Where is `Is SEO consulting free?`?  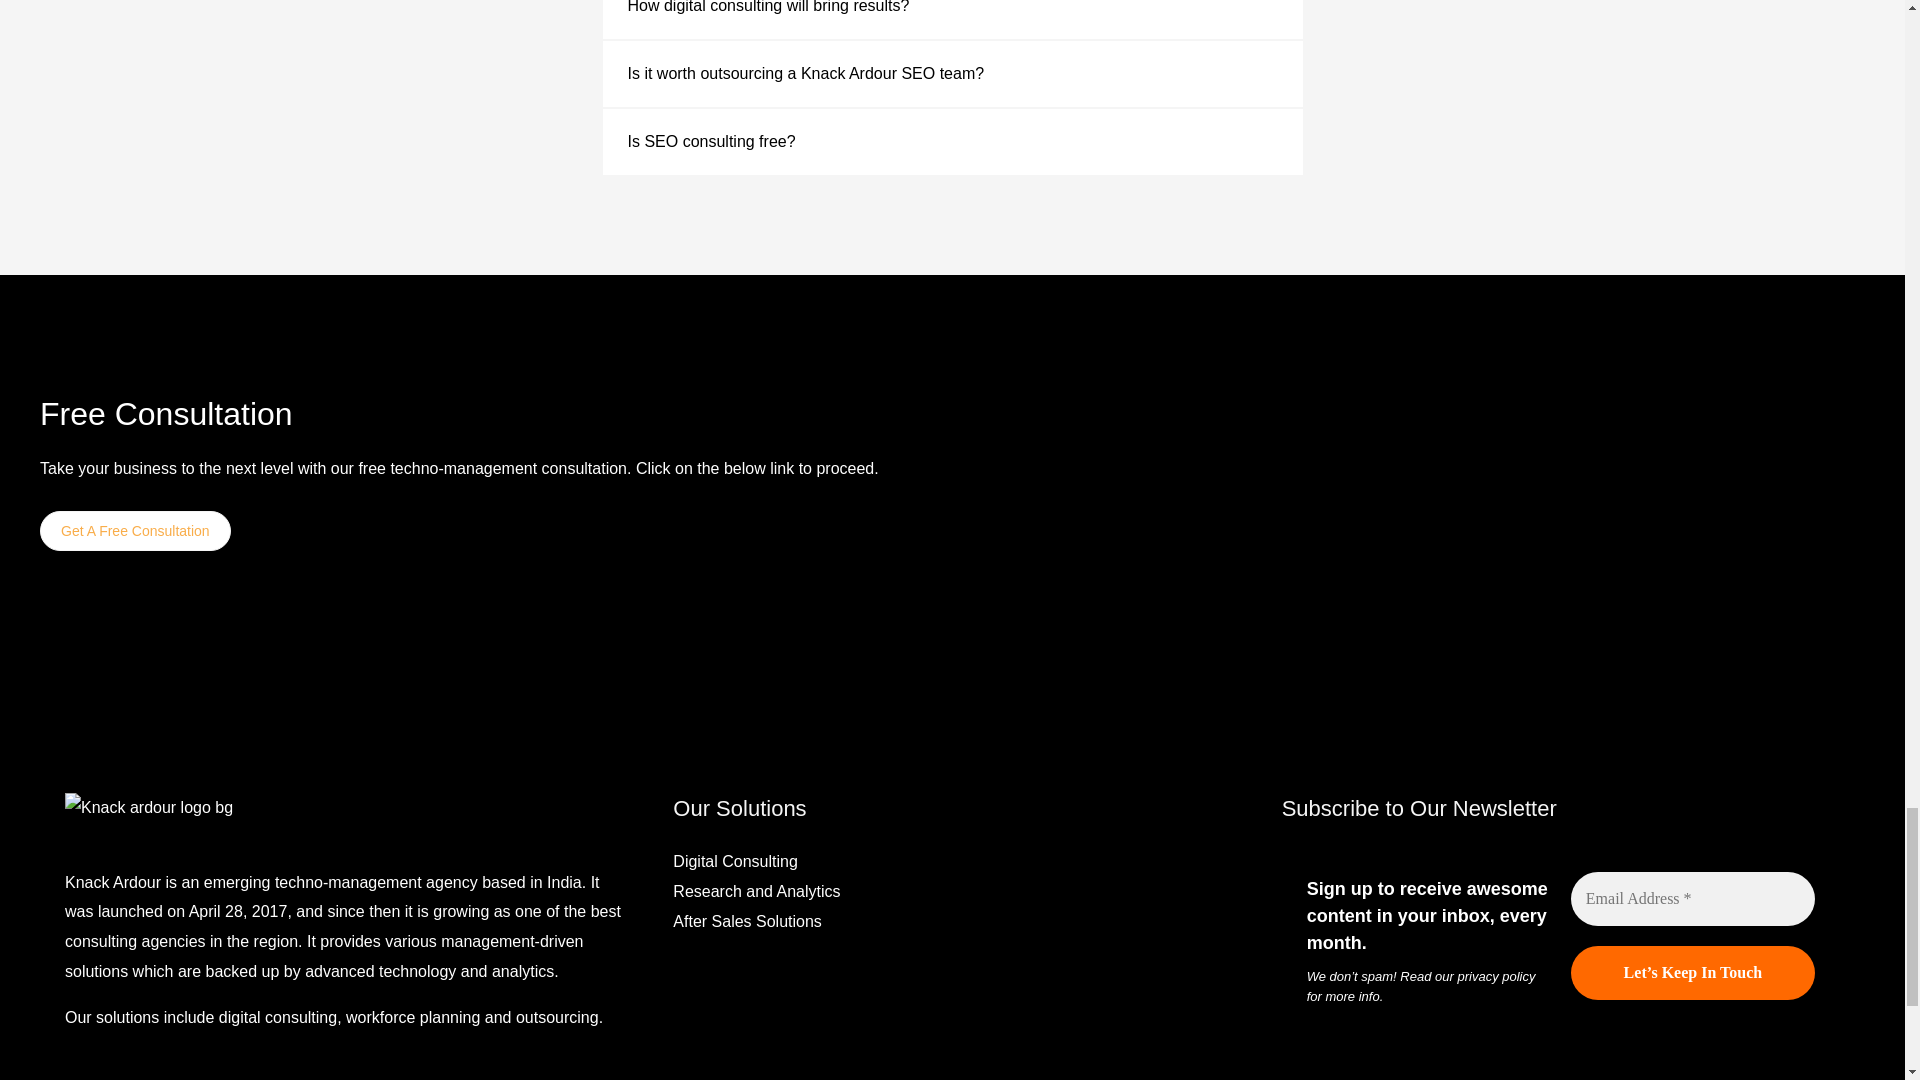
Is SEO consulting free? is located at coordinates (712, 141).